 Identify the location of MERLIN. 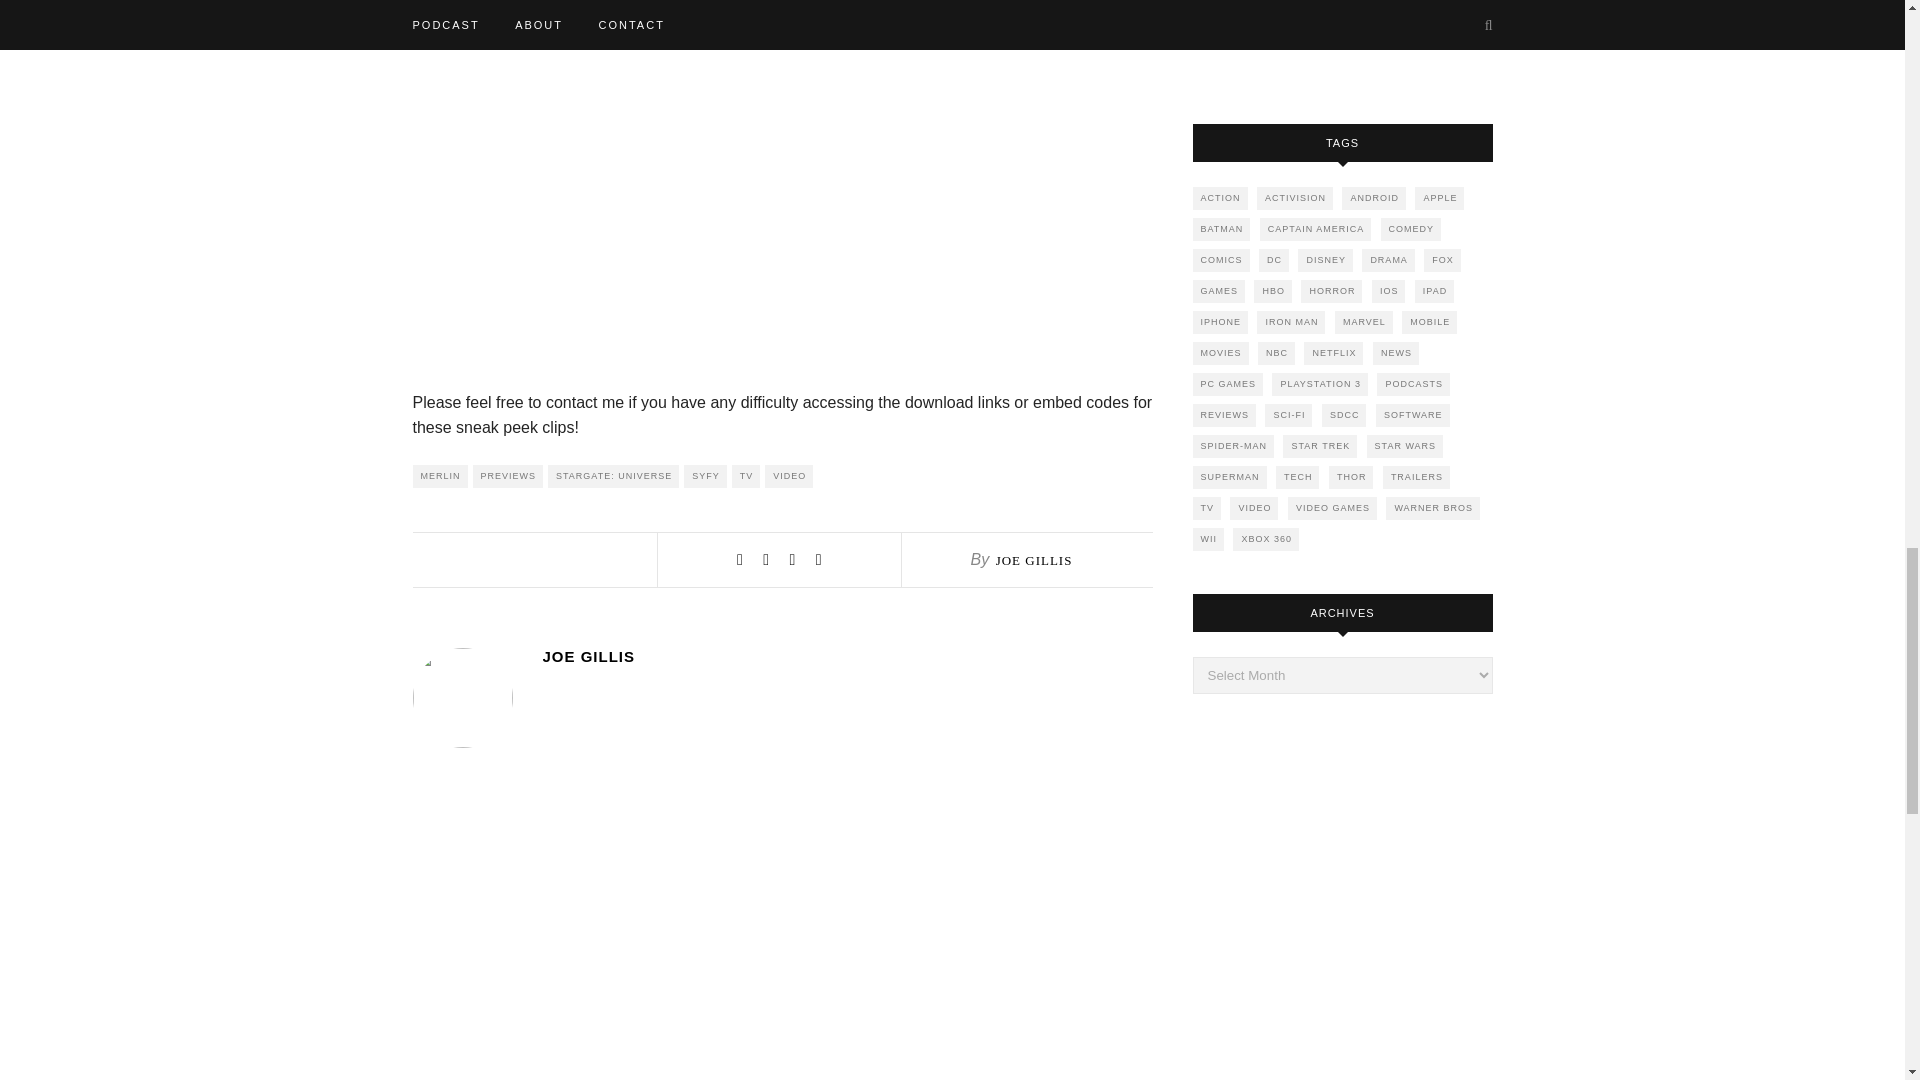
(439, 476).